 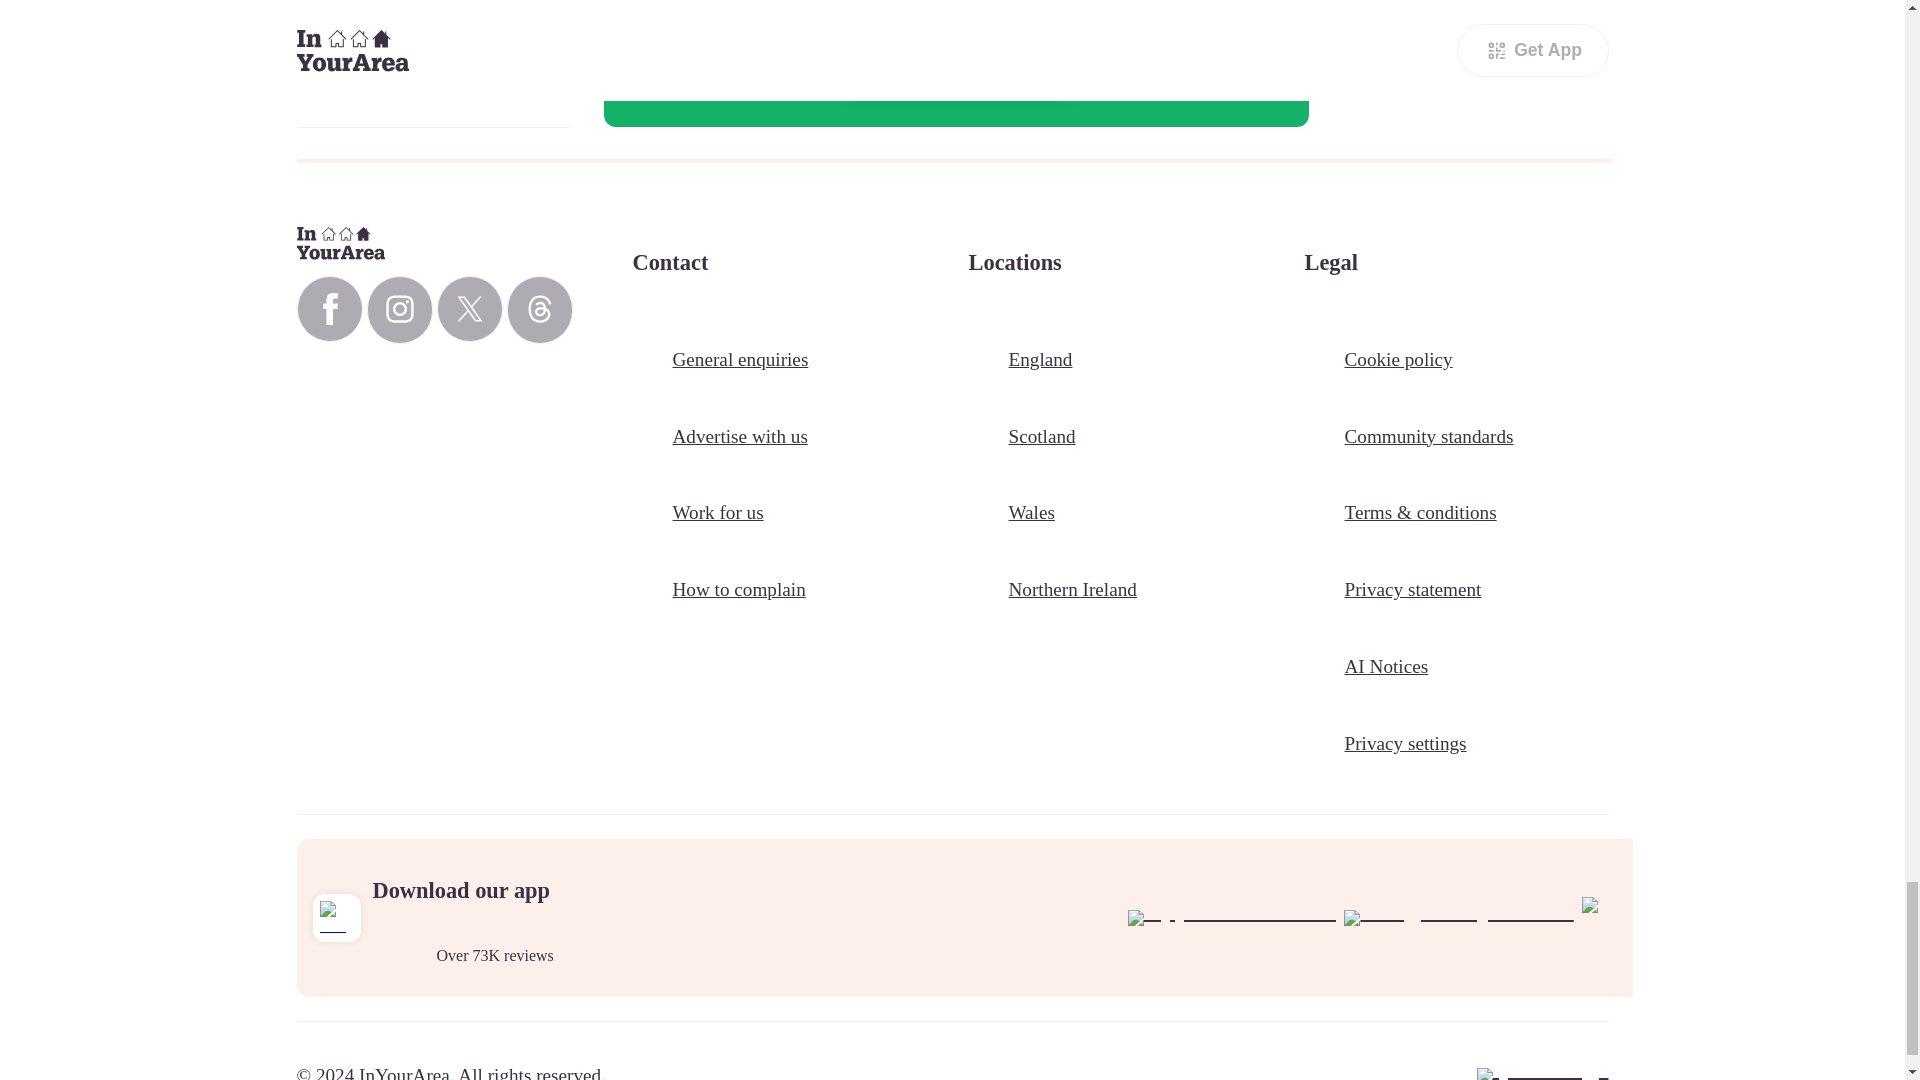 What do you see at coordinates (468, 309) in the screenshot?
I see `InYourArea X` at bounding box center [468, 309].